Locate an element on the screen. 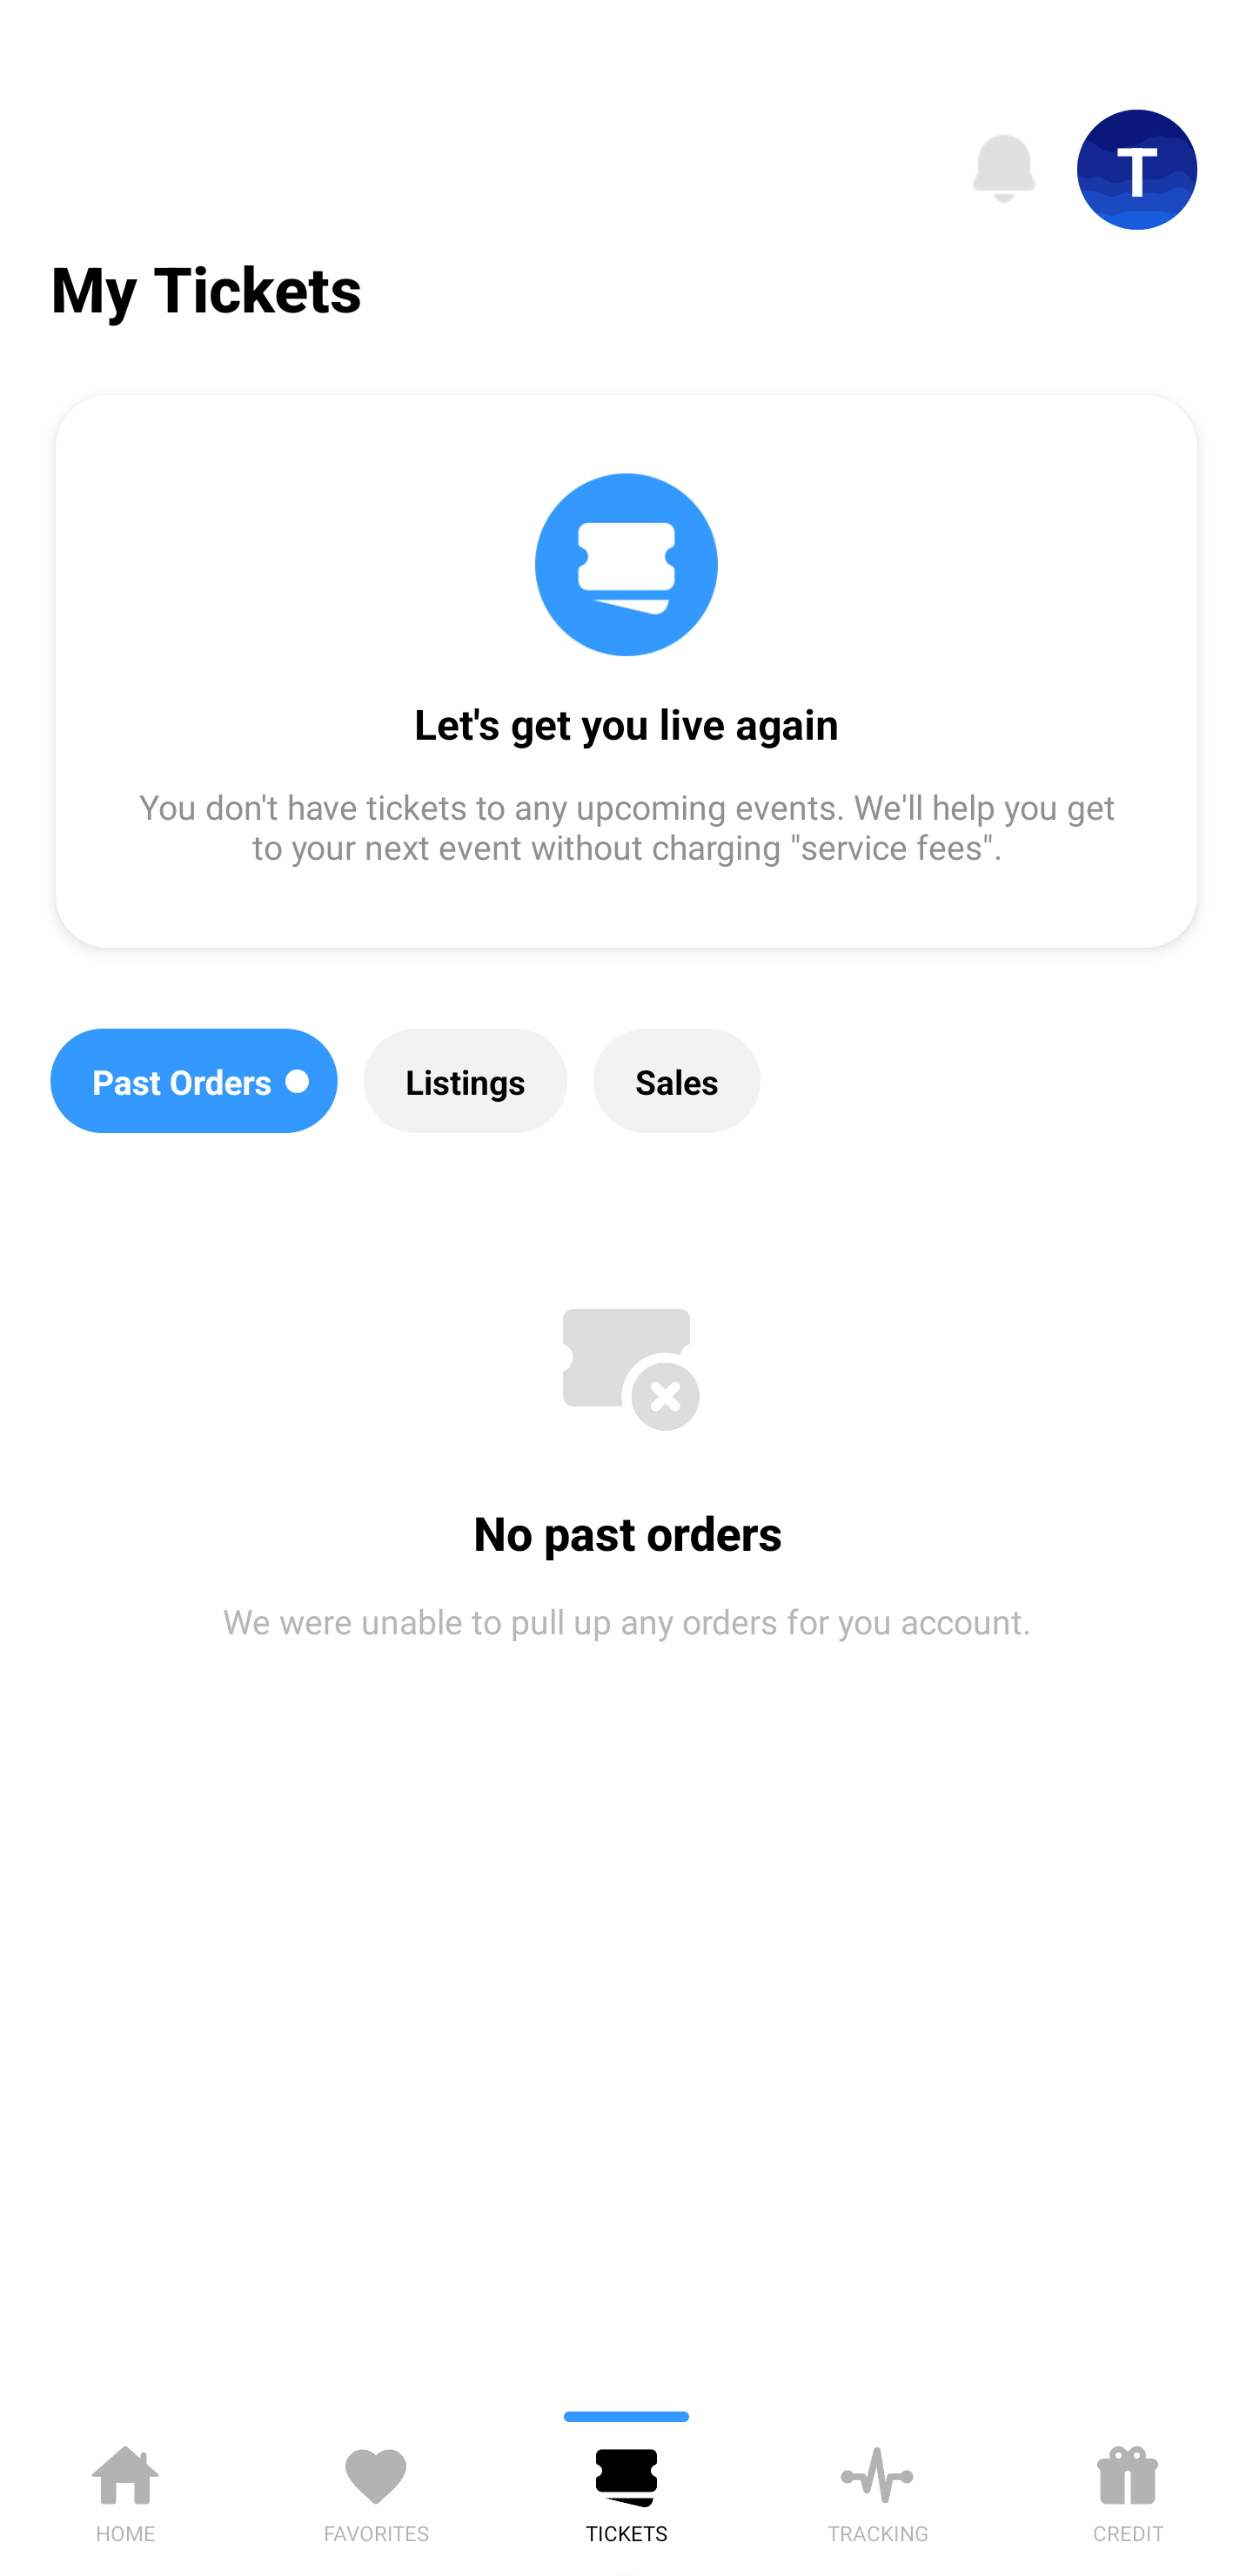  FAVORITES is located at coordinates (376, 2489).